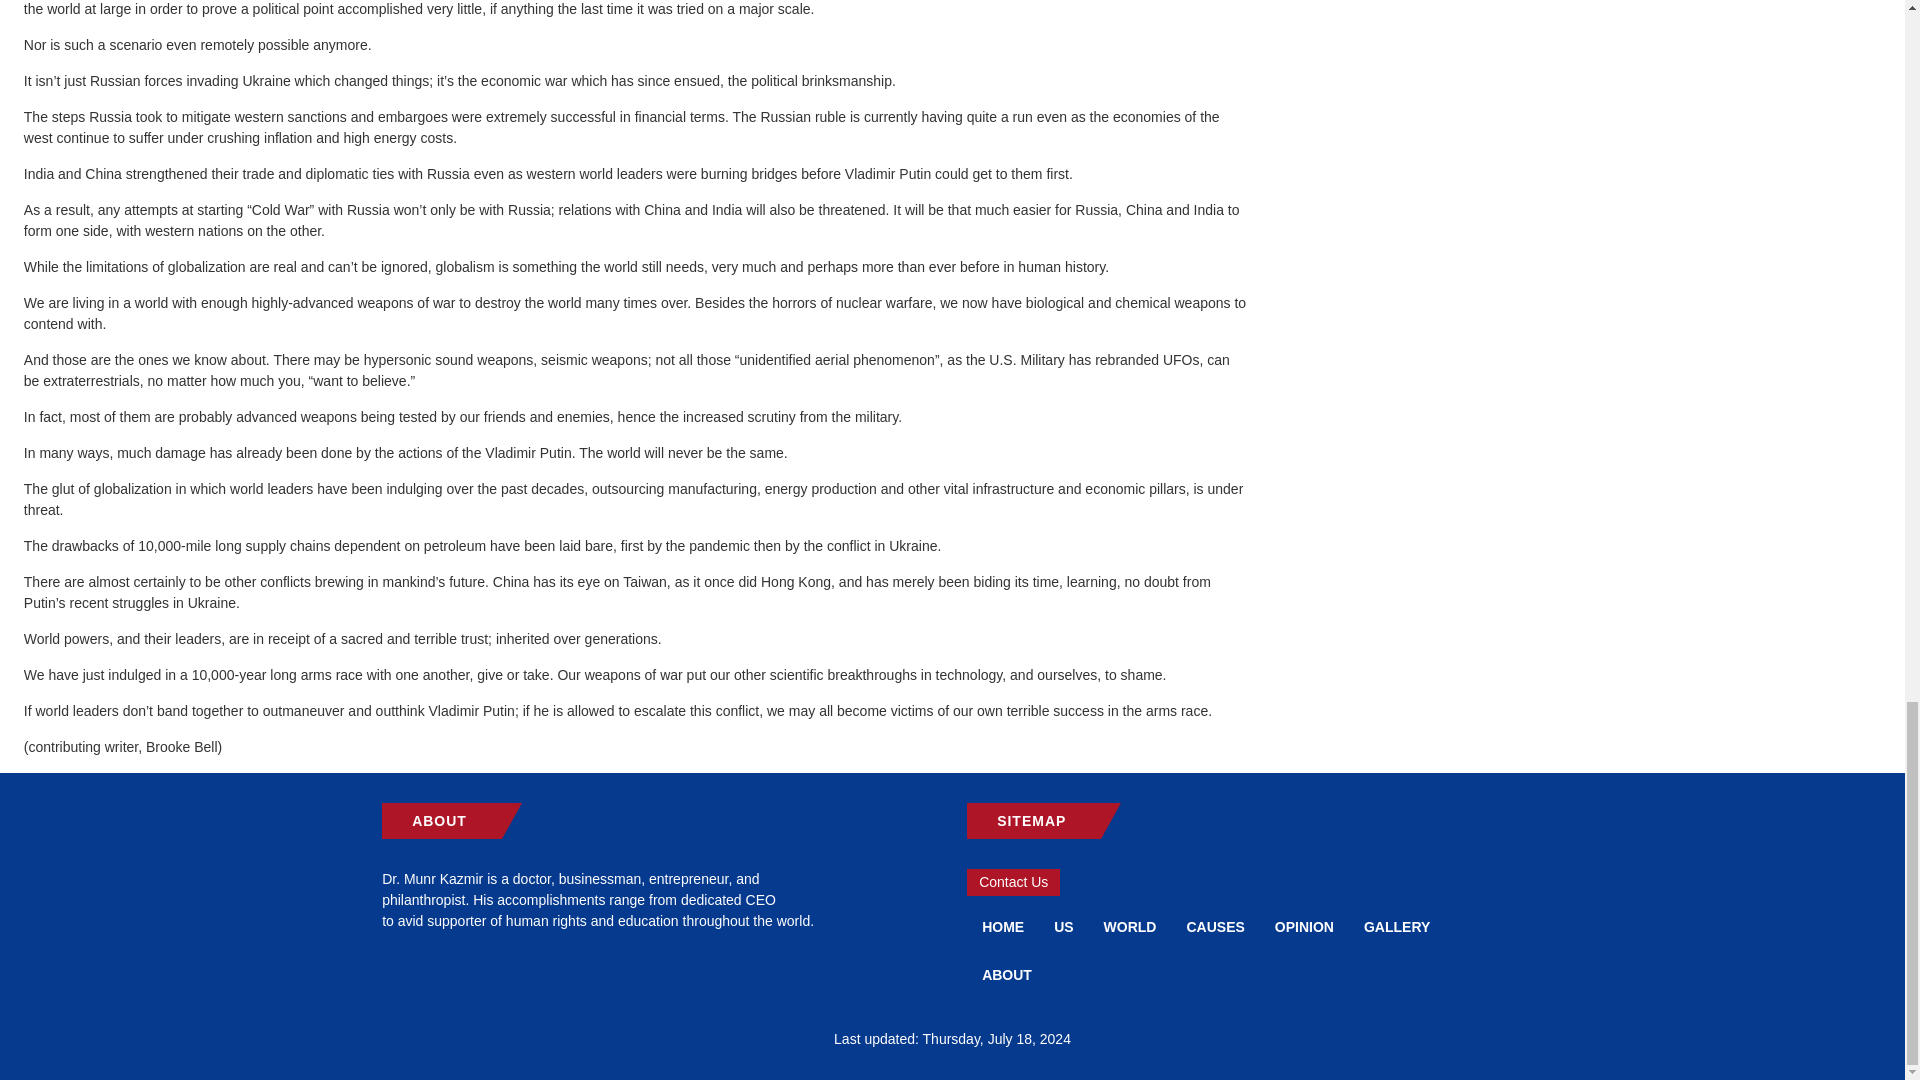 Image resolution: width=1920 pixels, height=1080 pixels. What do you see at coordinates (1006, 975) in the screenshot?
I see `About` at bounding box center [1006, 975].